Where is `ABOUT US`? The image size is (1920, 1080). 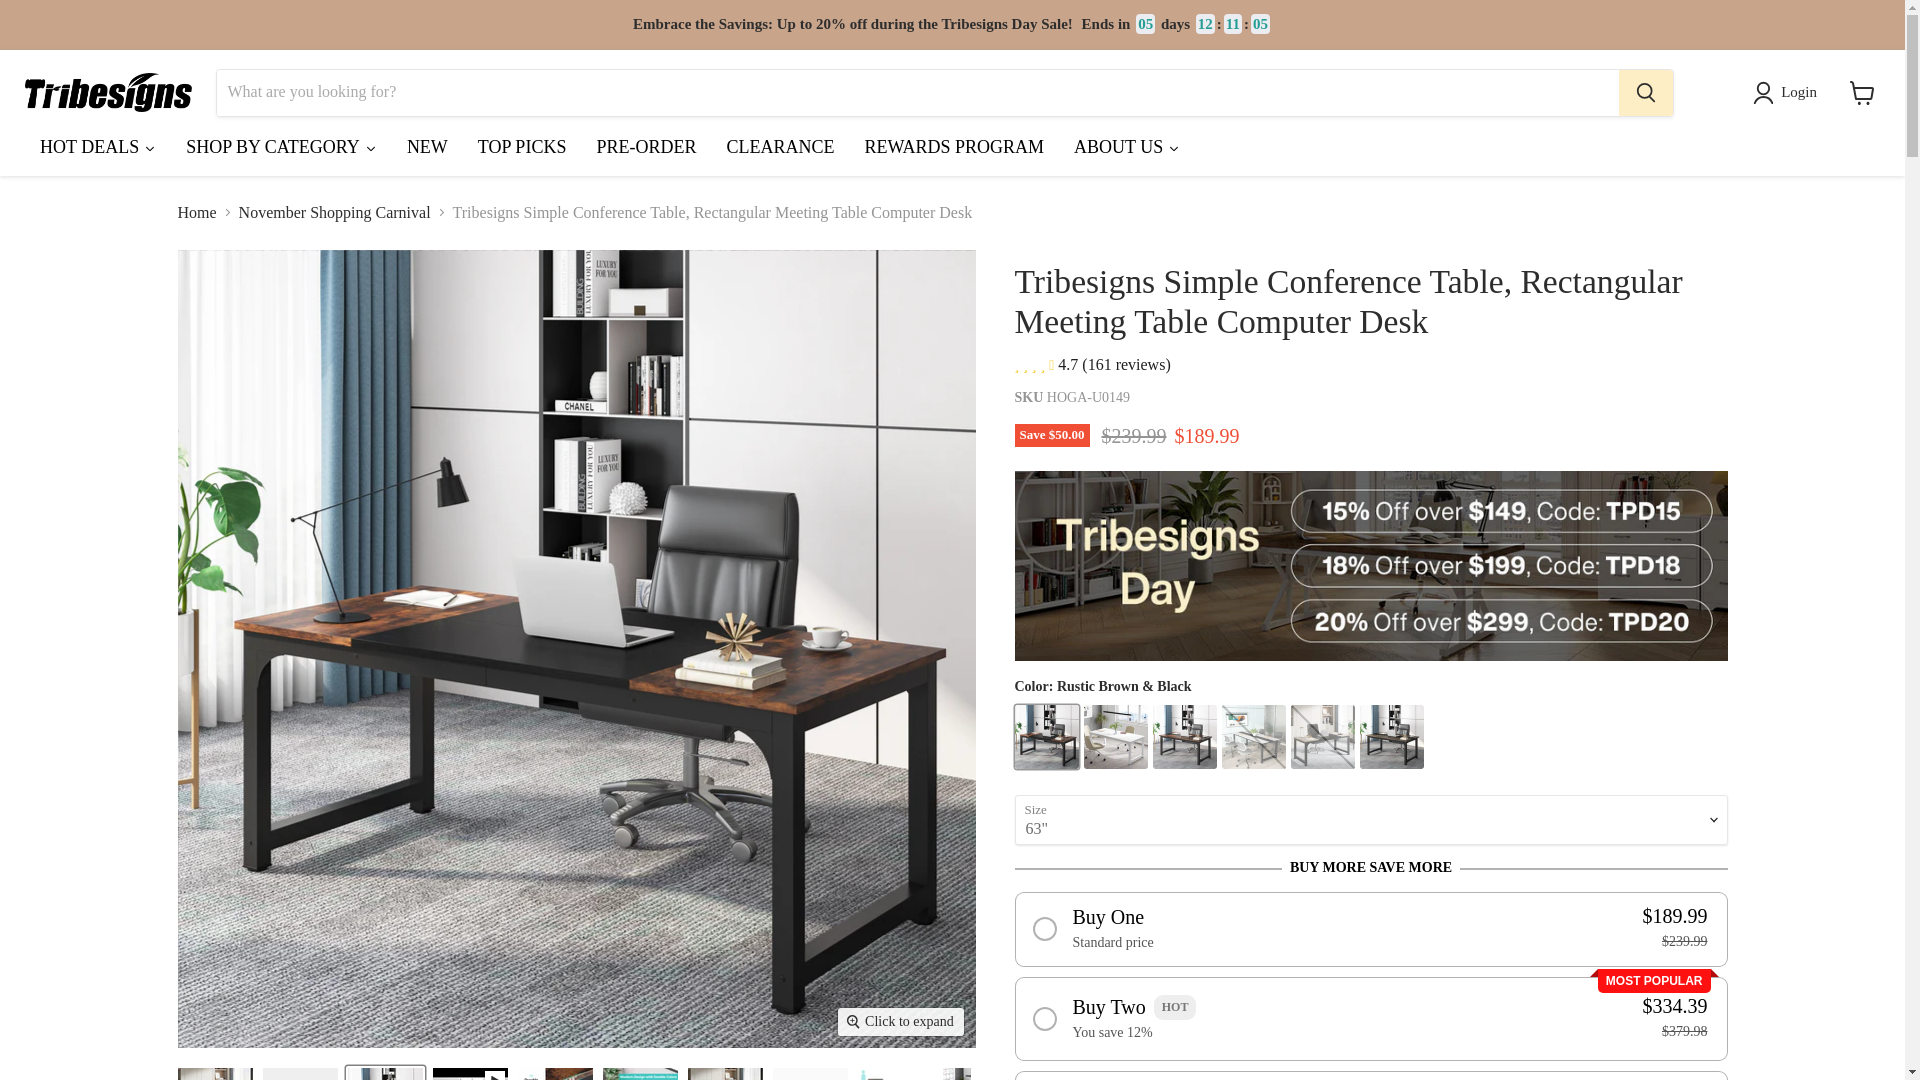 ABOUT US is located at coordinates (1126, 151).